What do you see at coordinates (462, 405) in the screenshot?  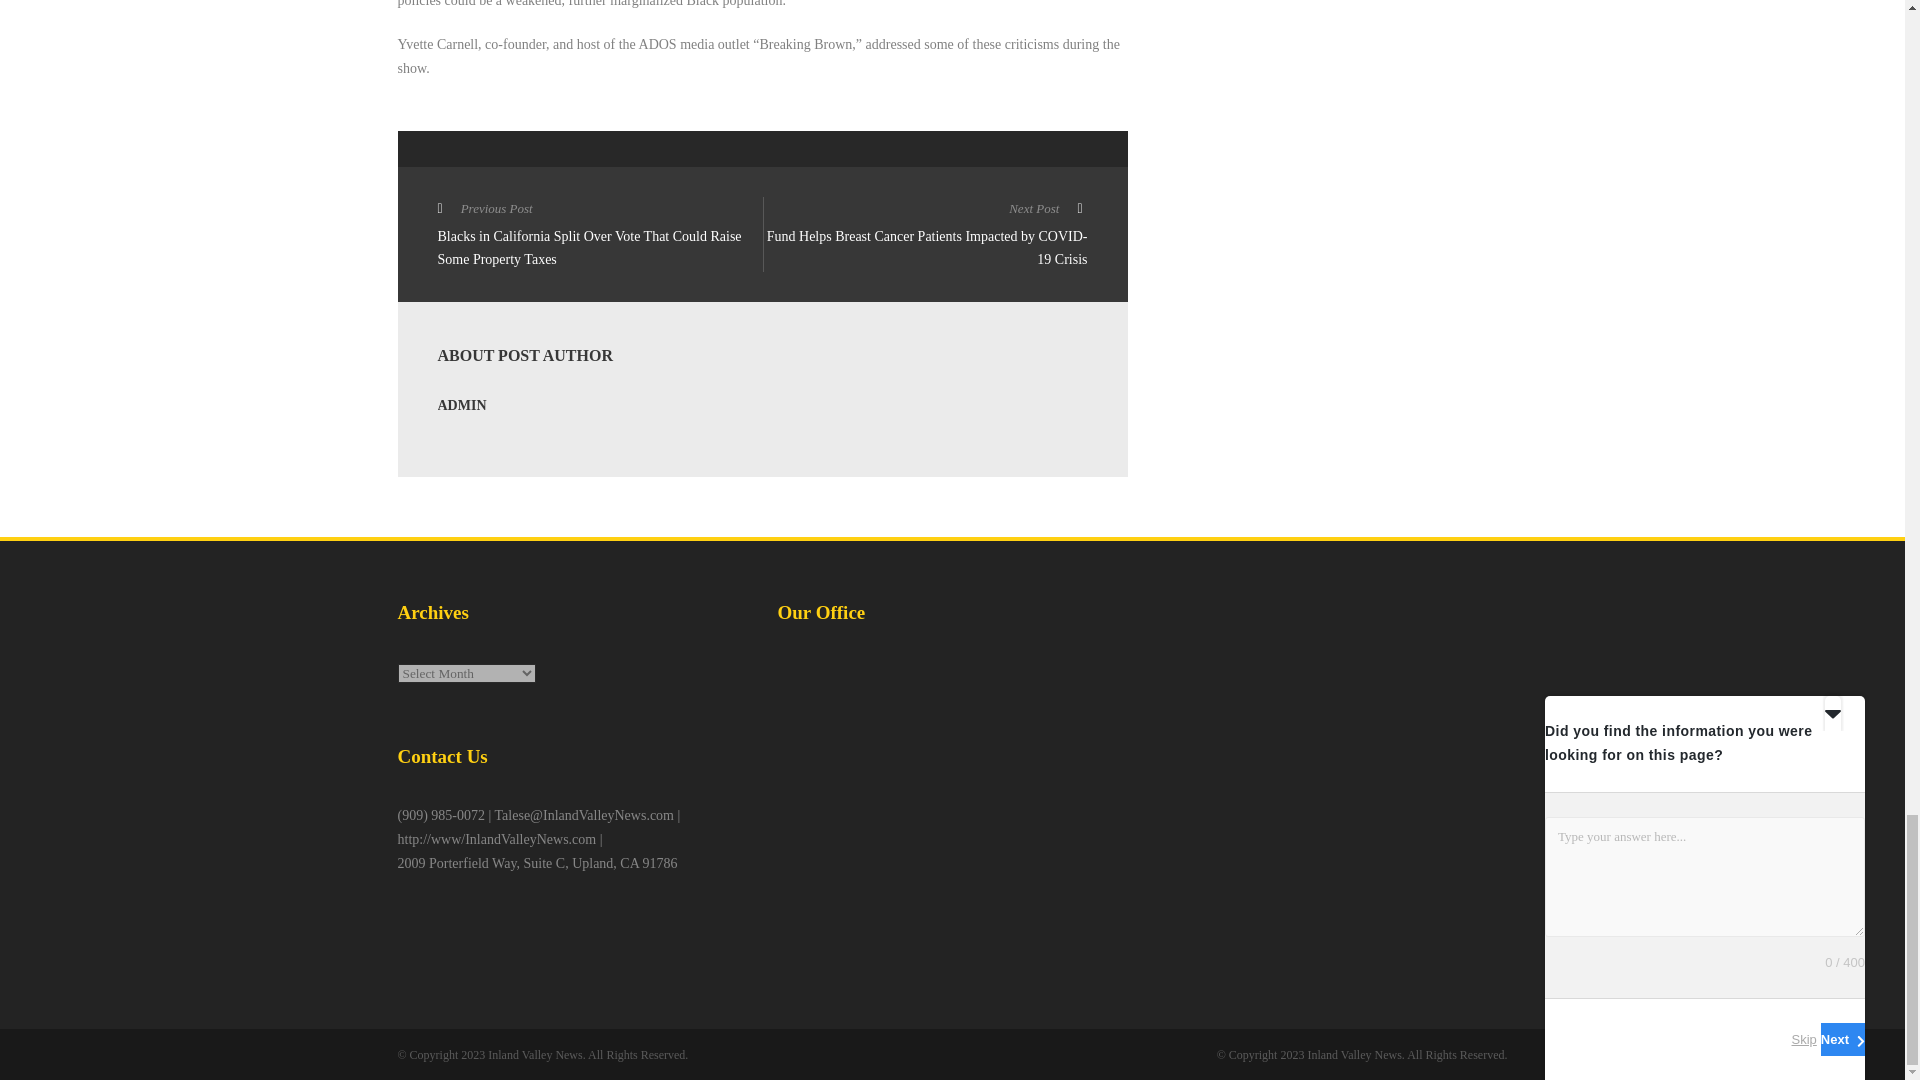 I see `Posts by admin` at bounding box center [462, 405].